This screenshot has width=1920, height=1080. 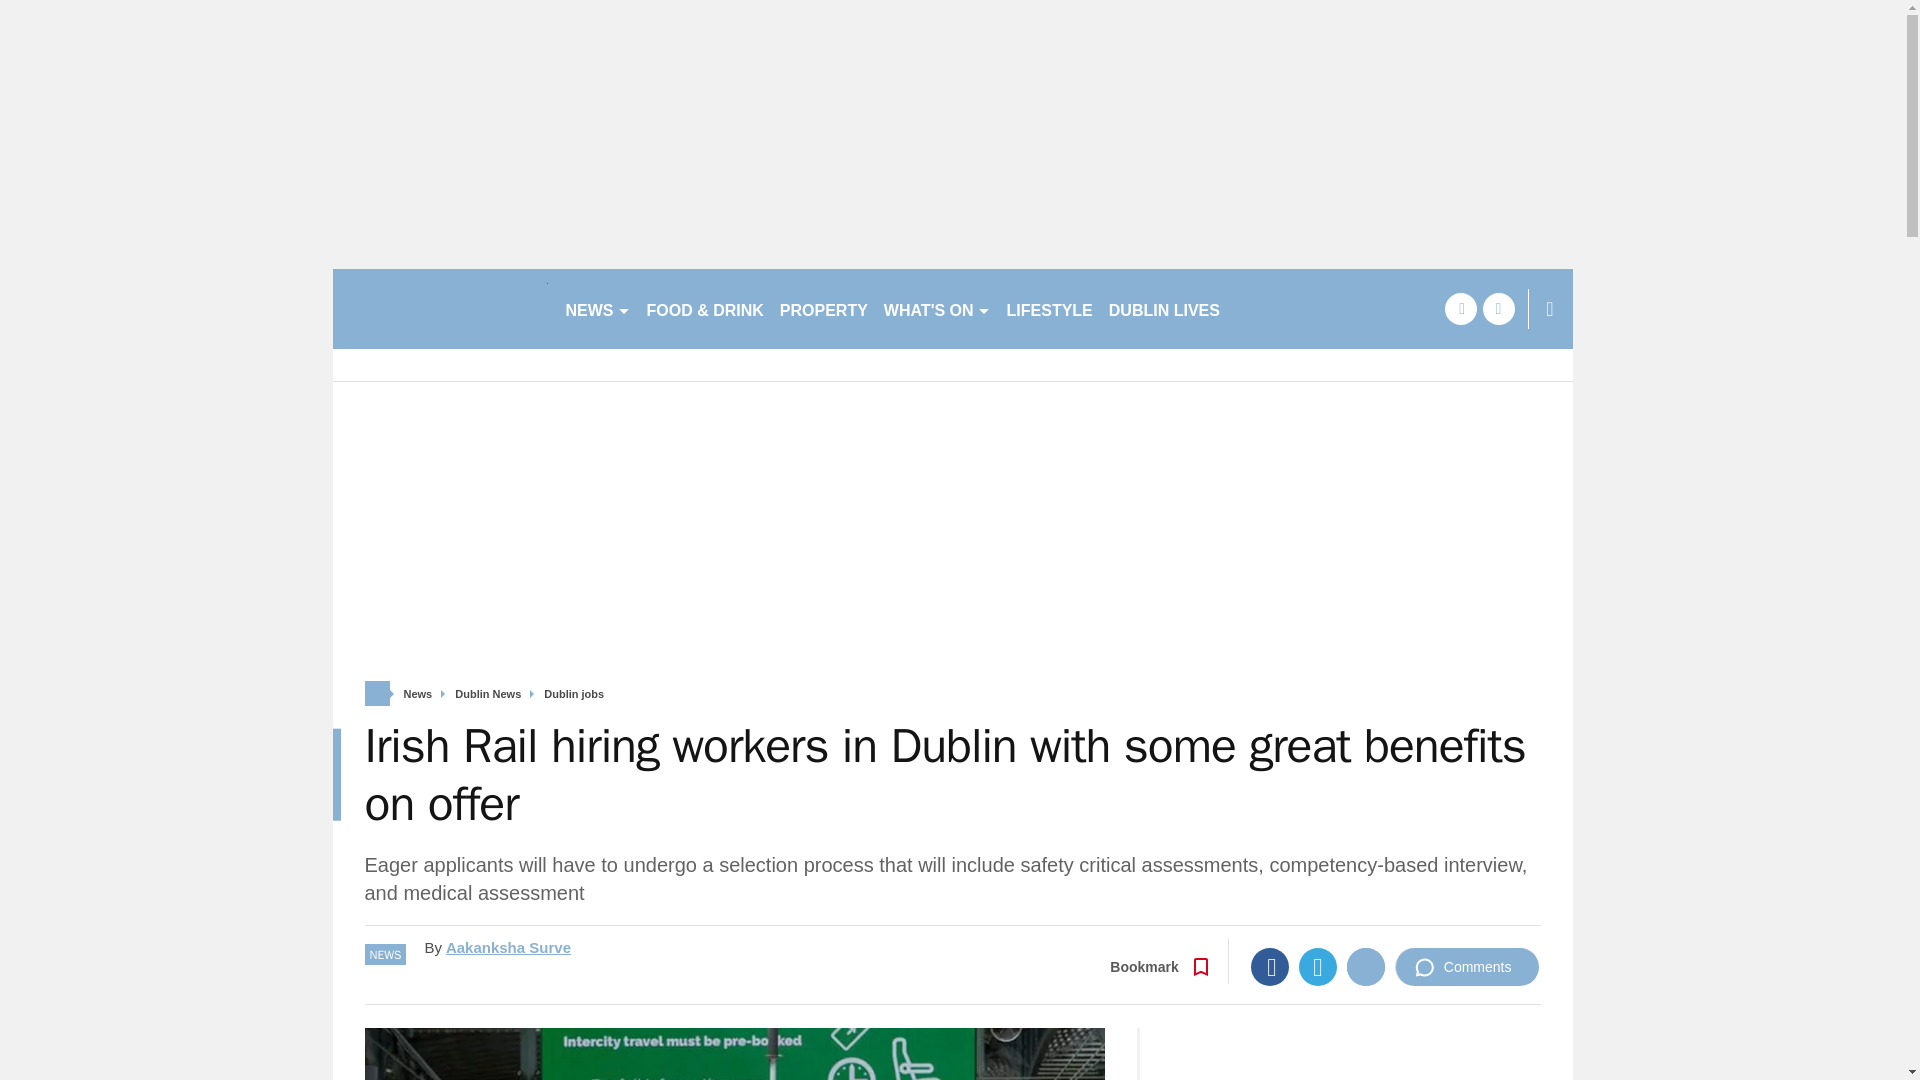 I want to click on SOCCER, so click(x=1270, y=308).